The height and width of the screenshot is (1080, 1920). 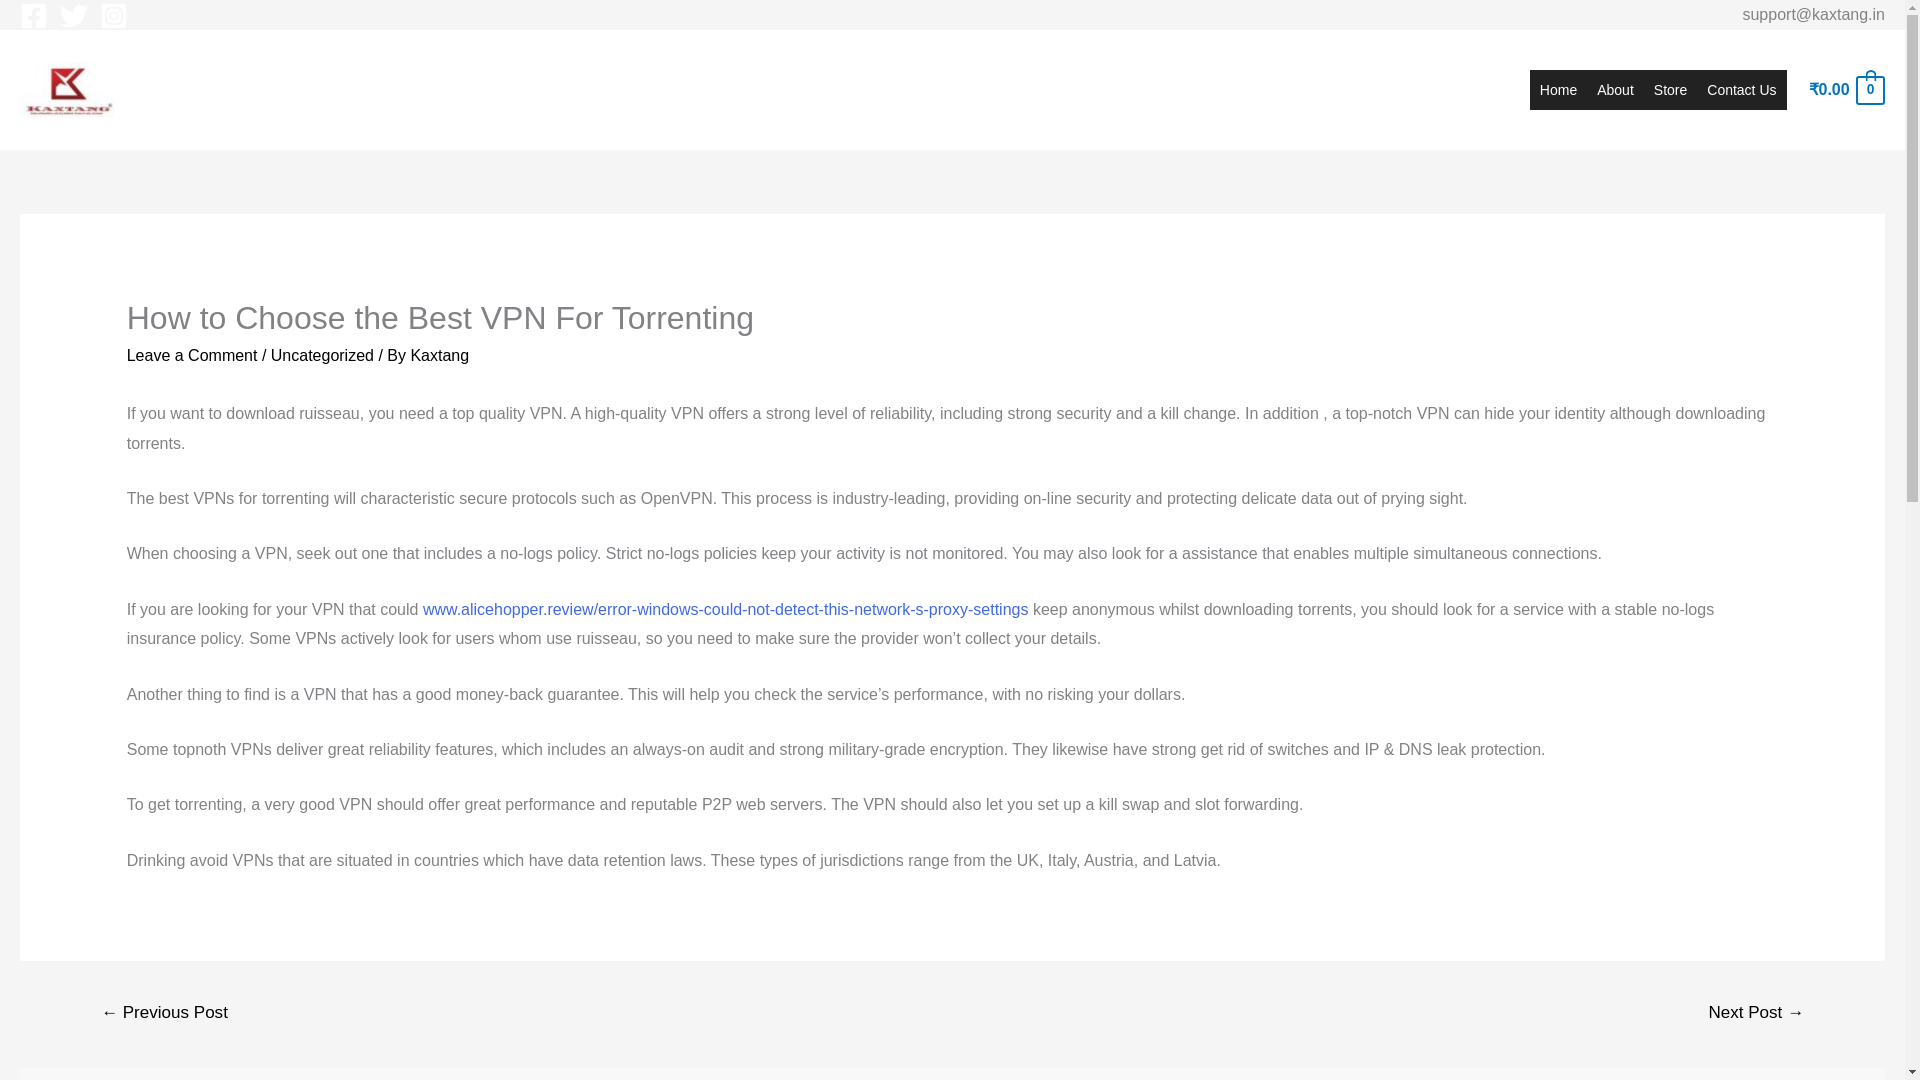 I want to click on View all posts by Kaxtang, so click(x=439, y=354).